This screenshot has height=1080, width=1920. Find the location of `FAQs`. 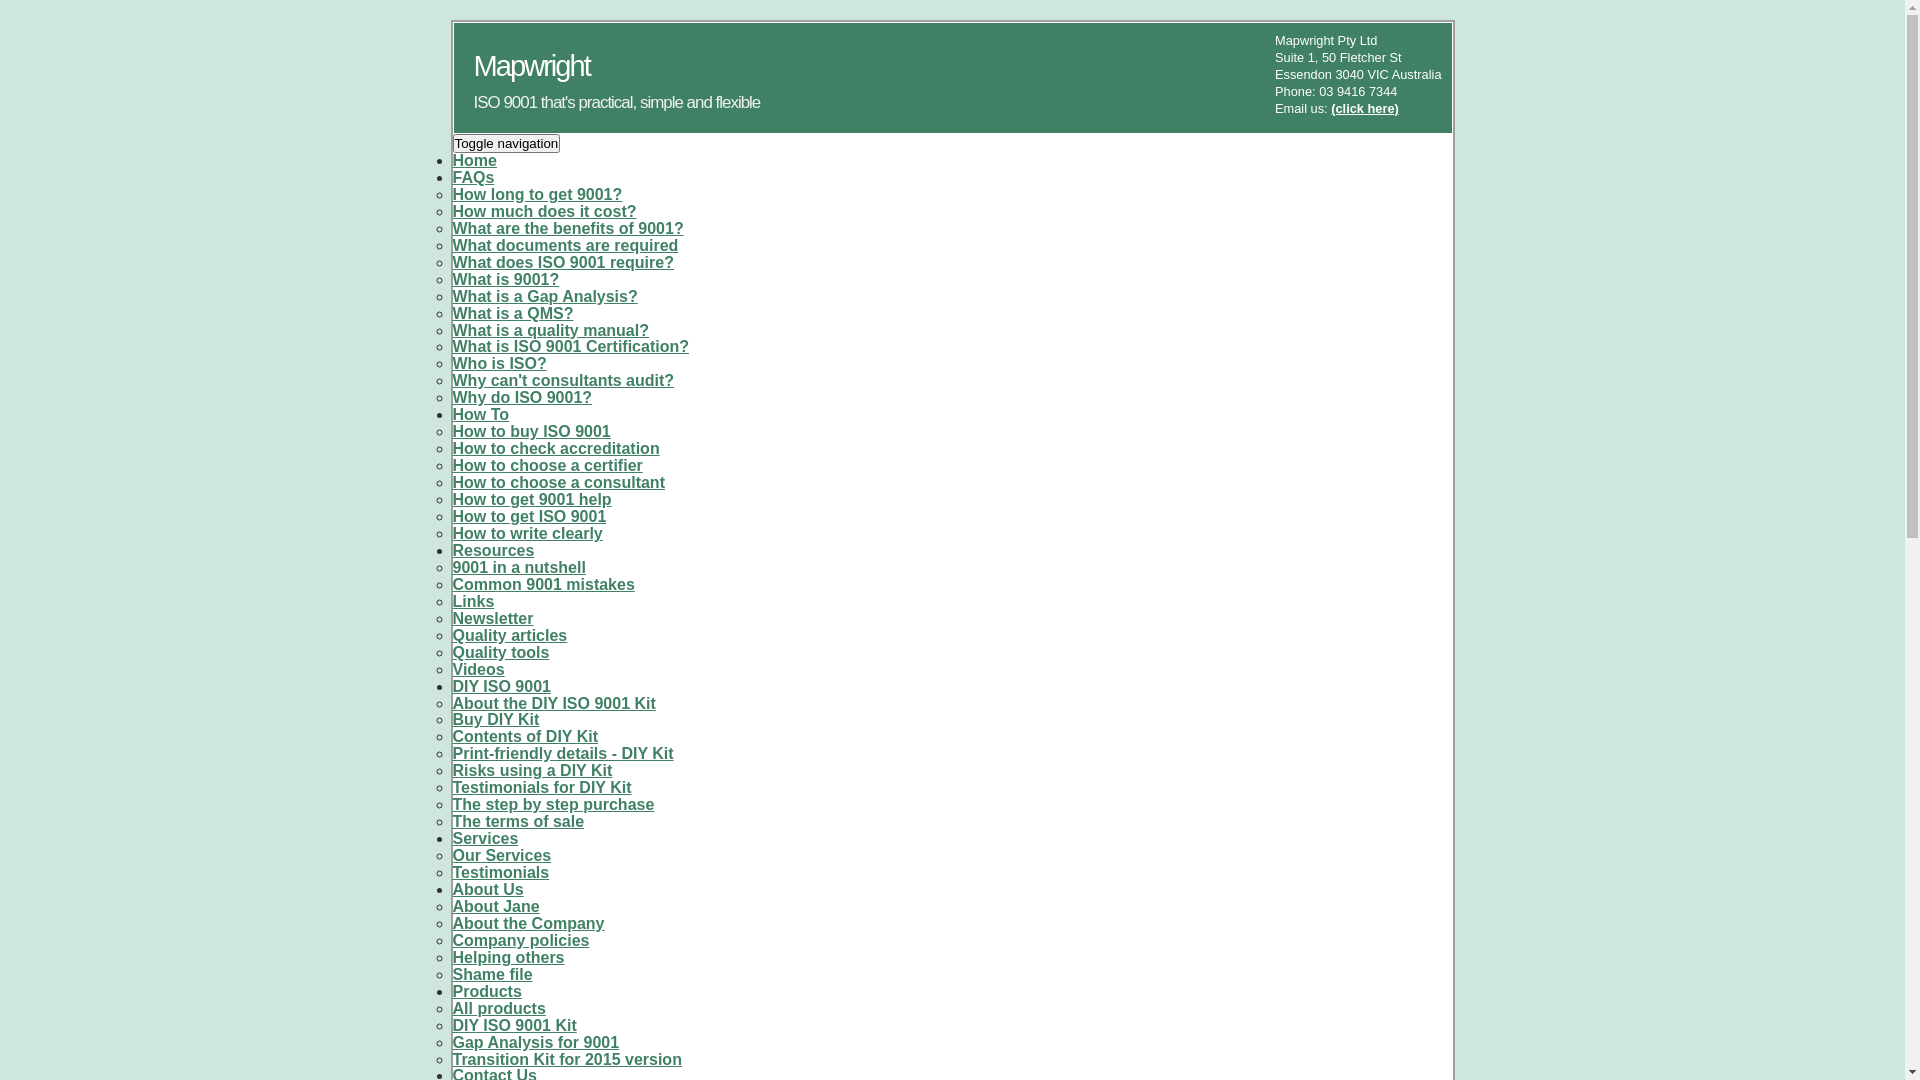

FAQs is located at coordinates (472, 178).